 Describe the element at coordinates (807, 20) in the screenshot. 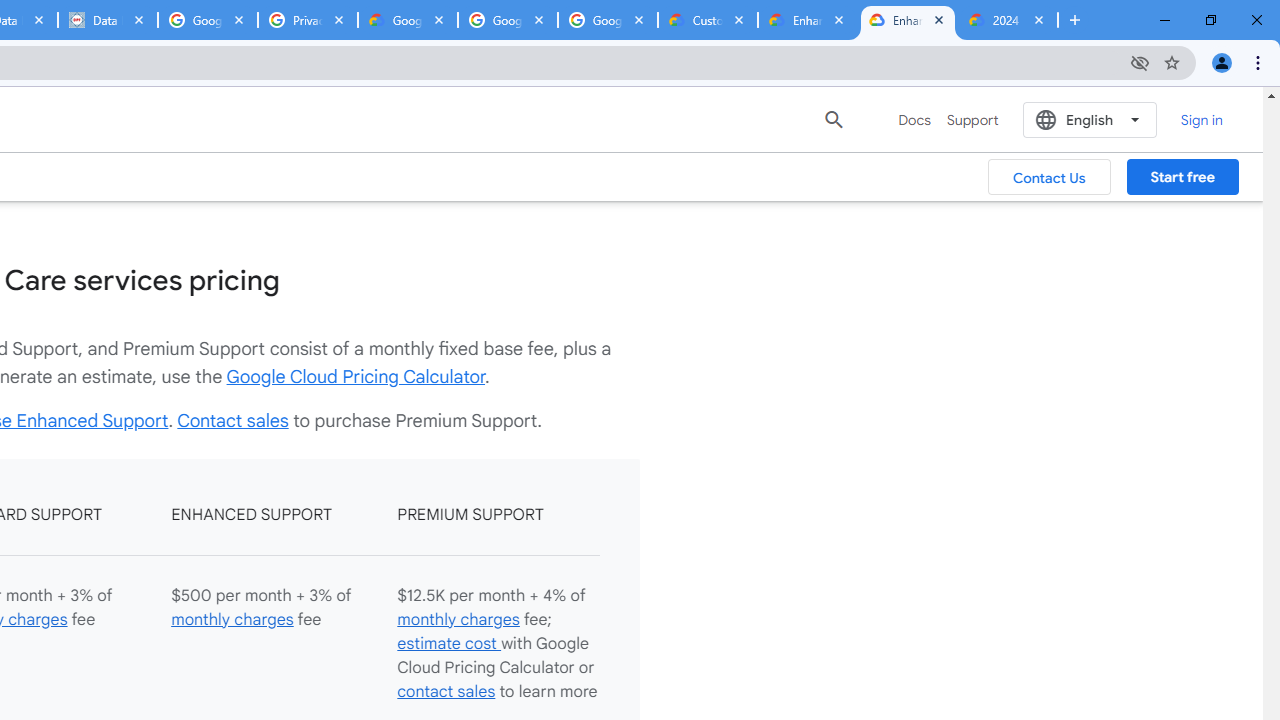

I see `Enhanced Support | Google Cloud` at that location.